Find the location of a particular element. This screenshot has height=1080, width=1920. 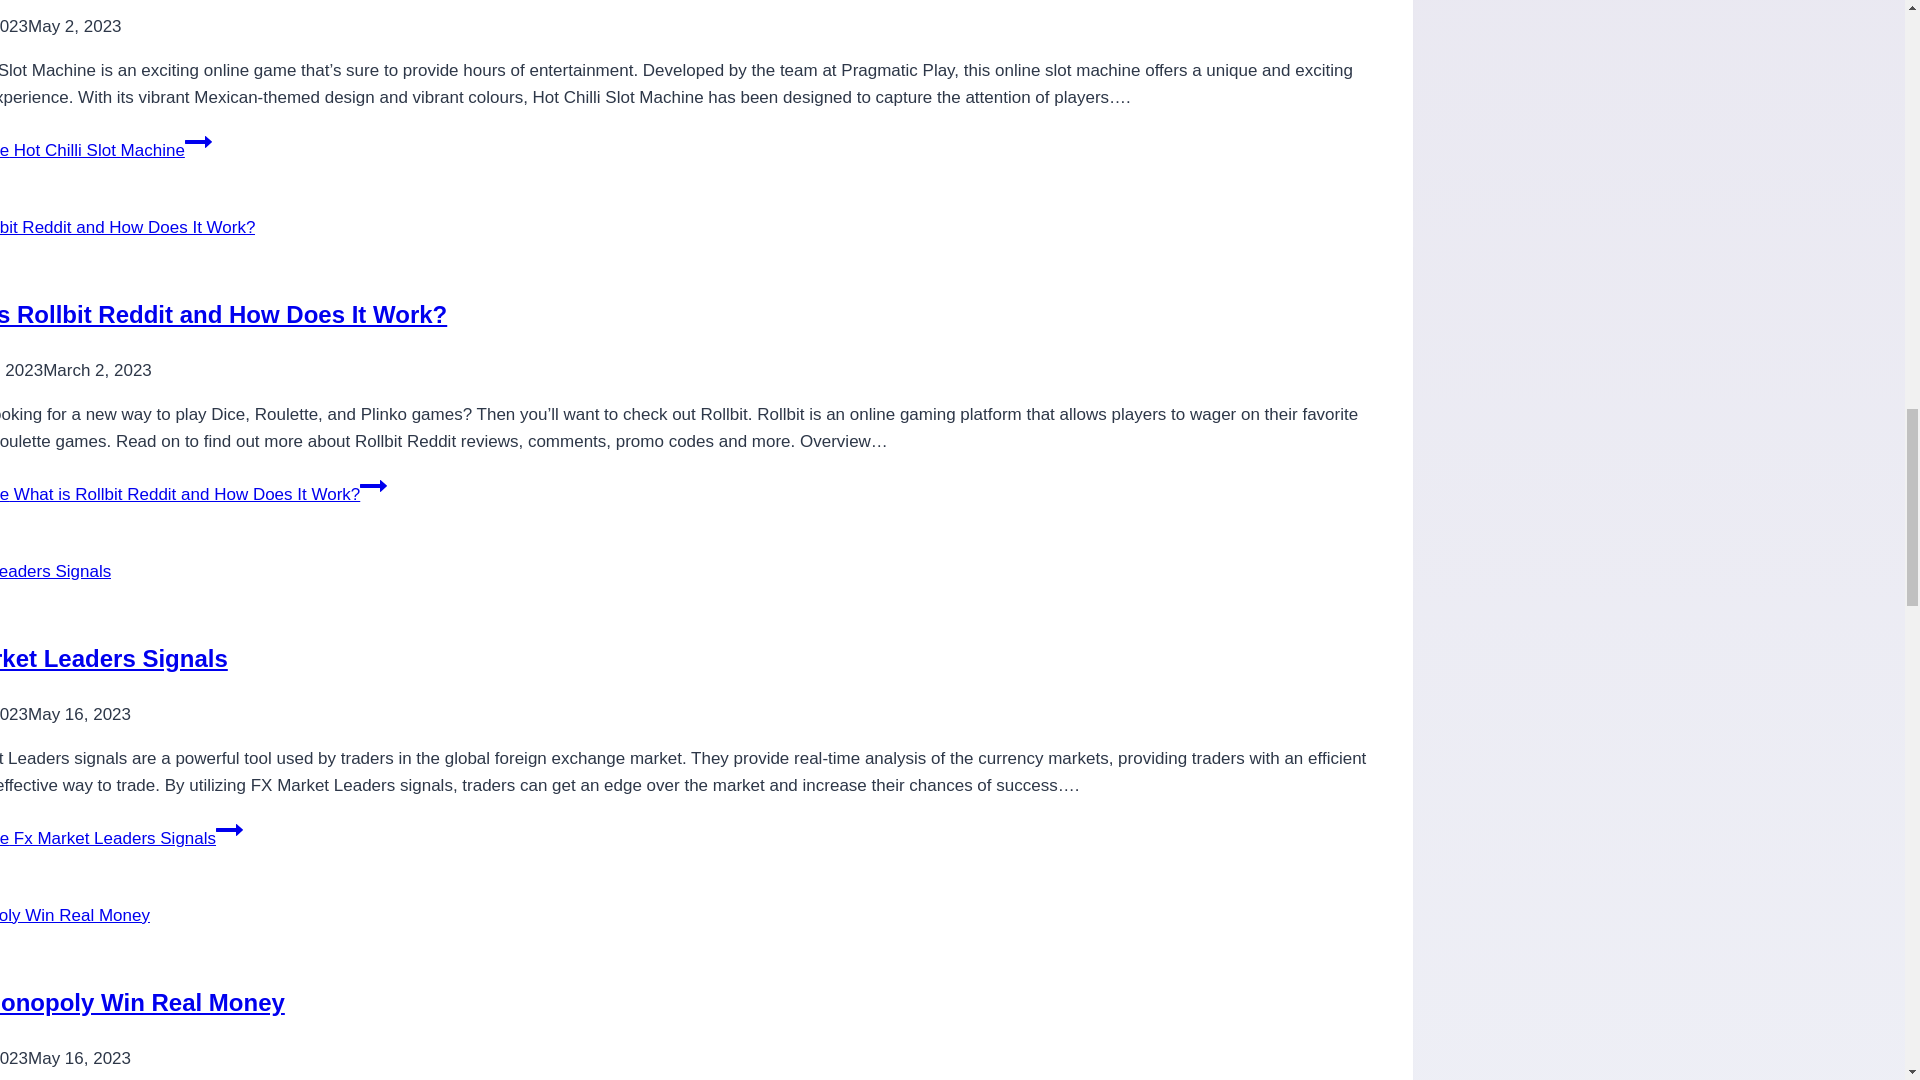

Fx Market Leaders Signals is located at coordinates (114, 658).